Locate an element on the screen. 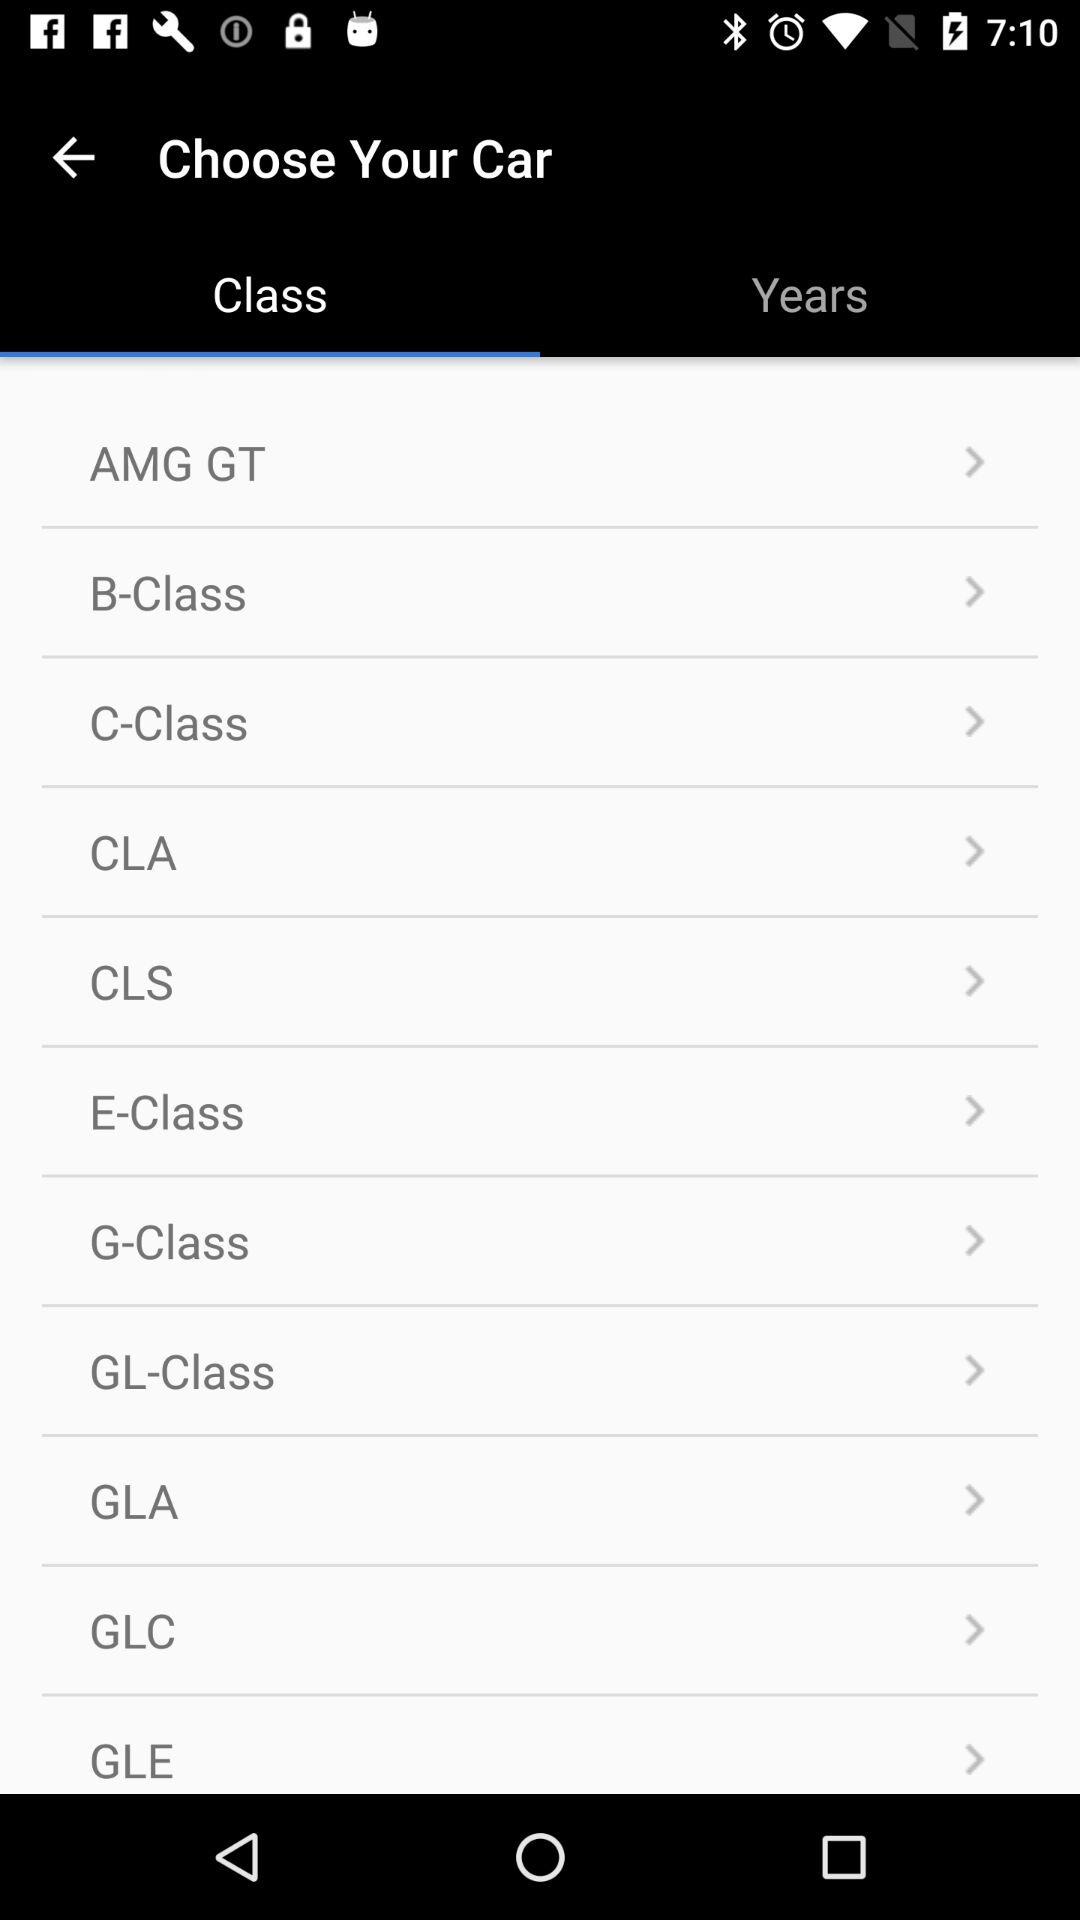  select the next icon which is right to the glc is located at coordinates (975, 1630).